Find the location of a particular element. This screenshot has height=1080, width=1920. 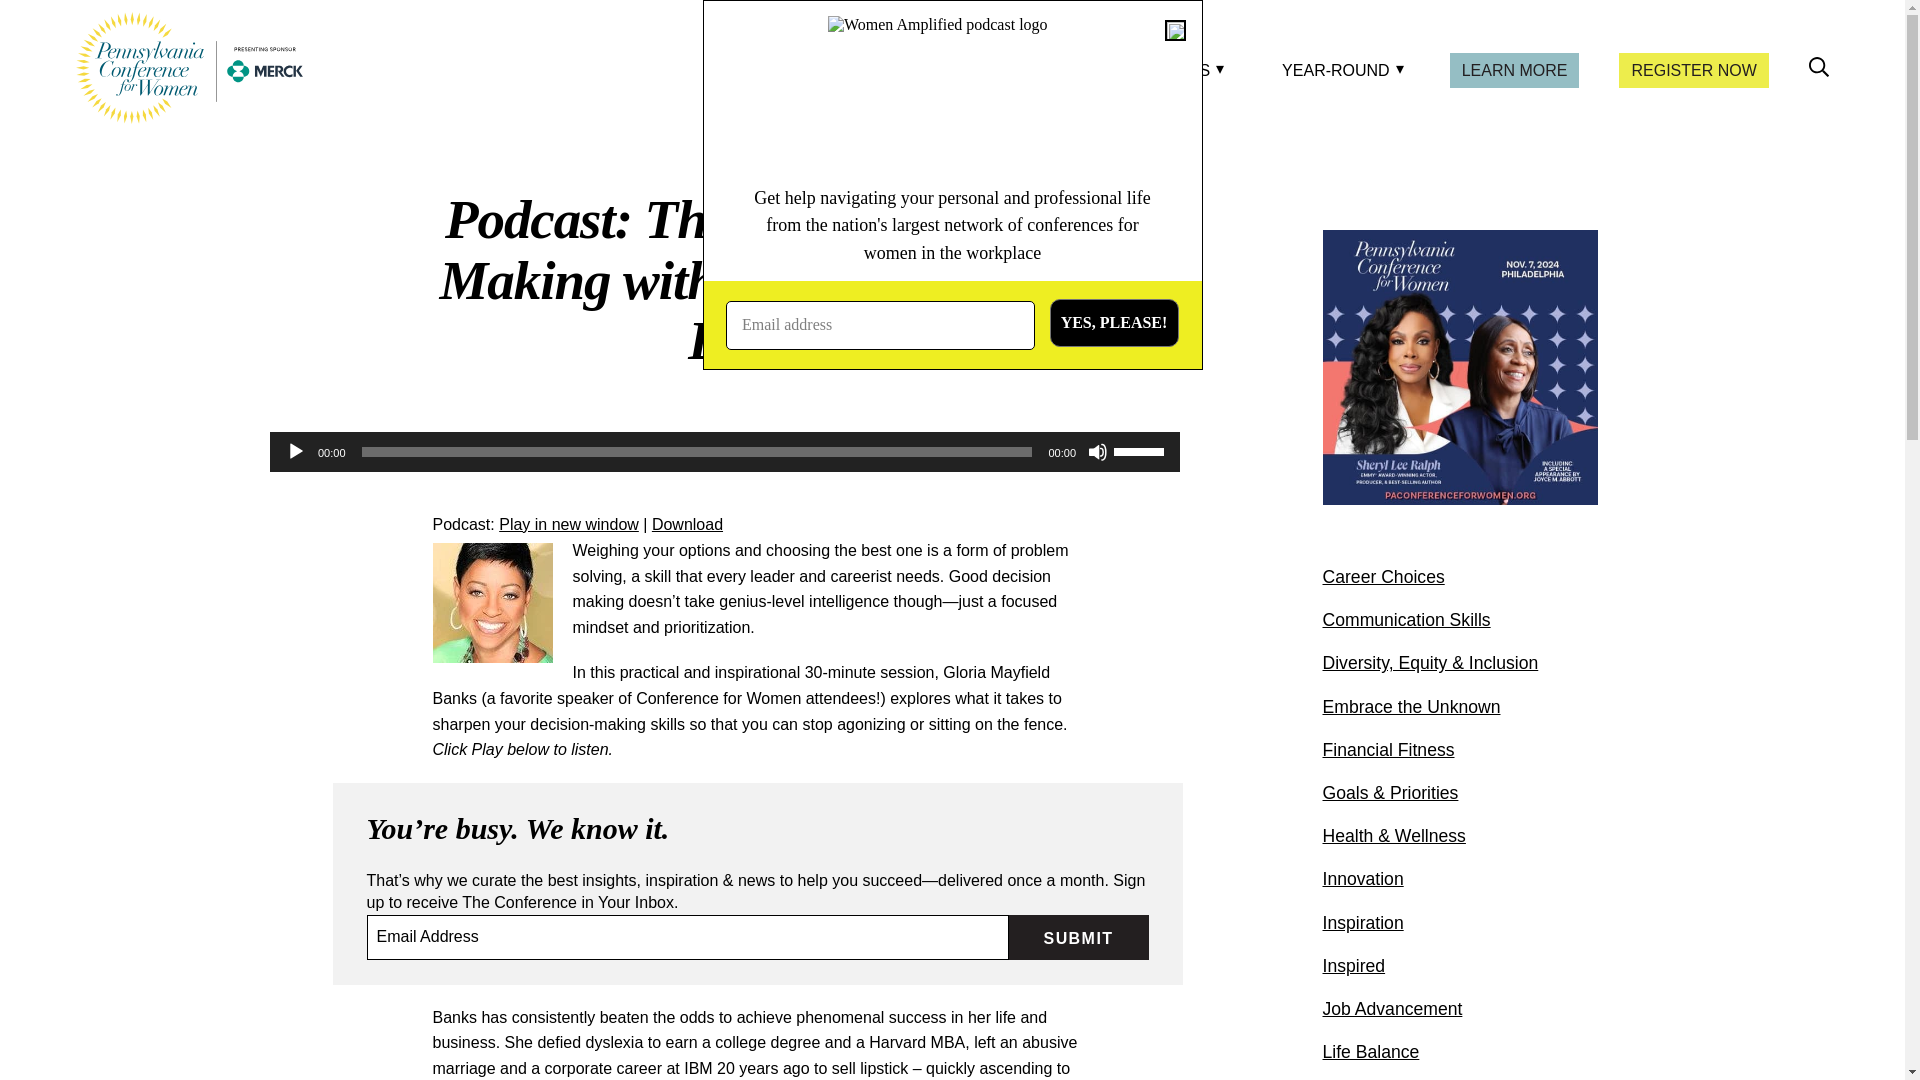

CONFERENCE is located at coordinates (999, 70).